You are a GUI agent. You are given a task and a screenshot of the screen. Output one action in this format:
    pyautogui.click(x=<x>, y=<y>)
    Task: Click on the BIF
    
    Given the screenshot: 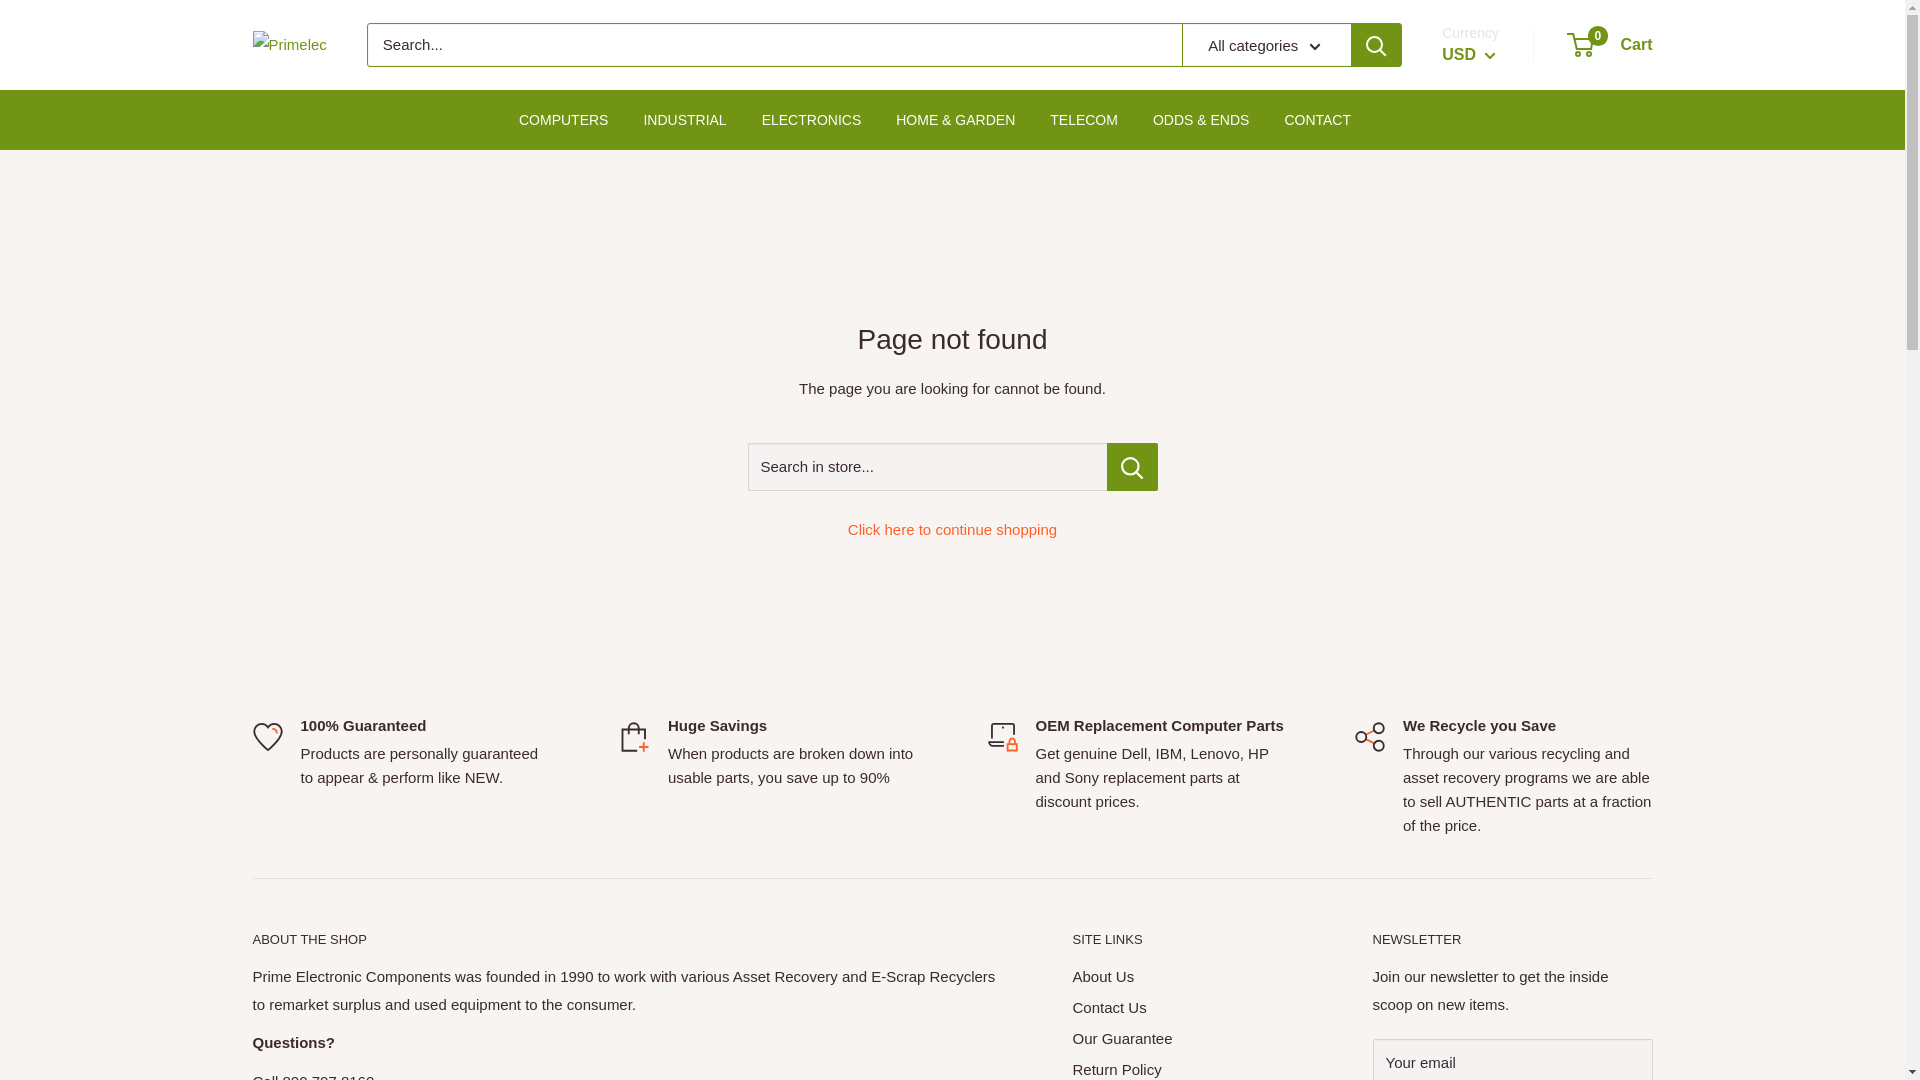 What is the action you would take?
    pyautogui.click(x=1488, y=622)
    